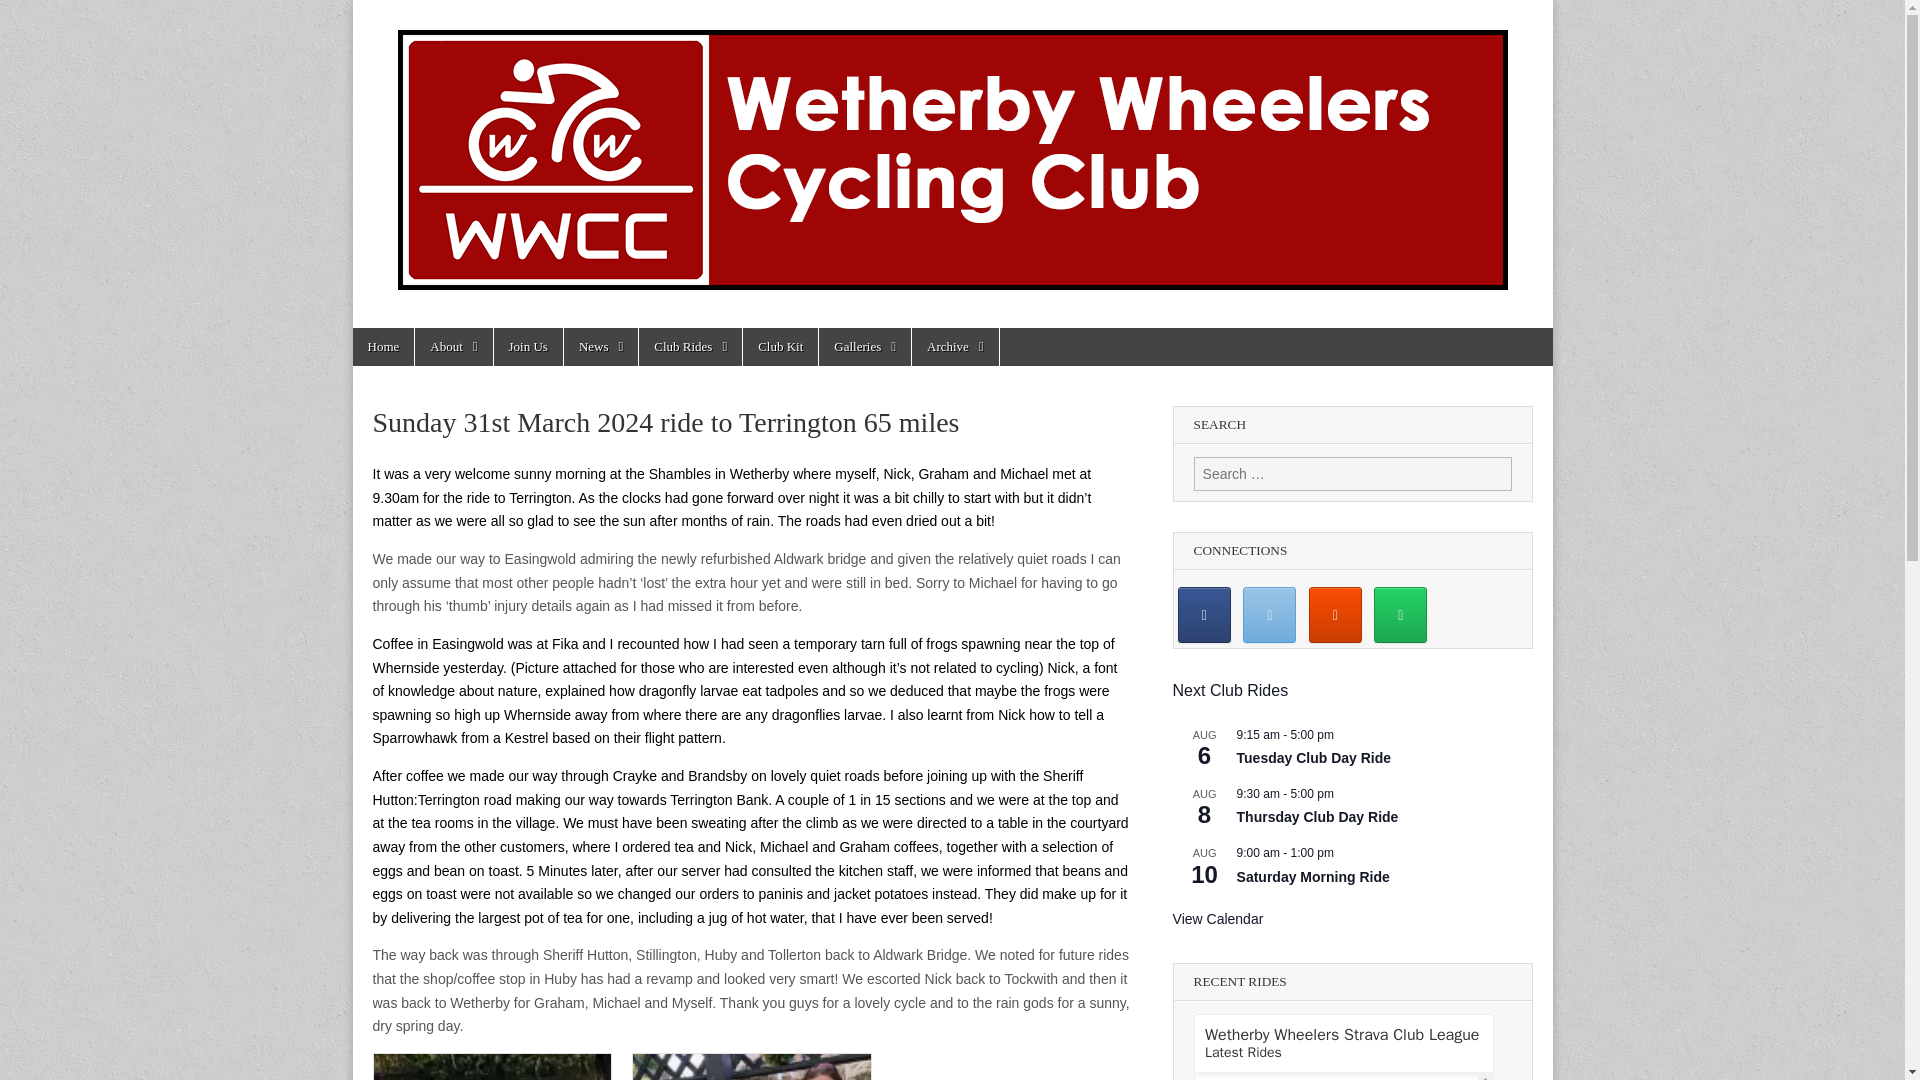 This screenshot has width=1920, height=1080. Describe the element at coordinates (1335, 614) in the screenshot. I see `Wetherby Wheelers Strava Open Group` at that location.